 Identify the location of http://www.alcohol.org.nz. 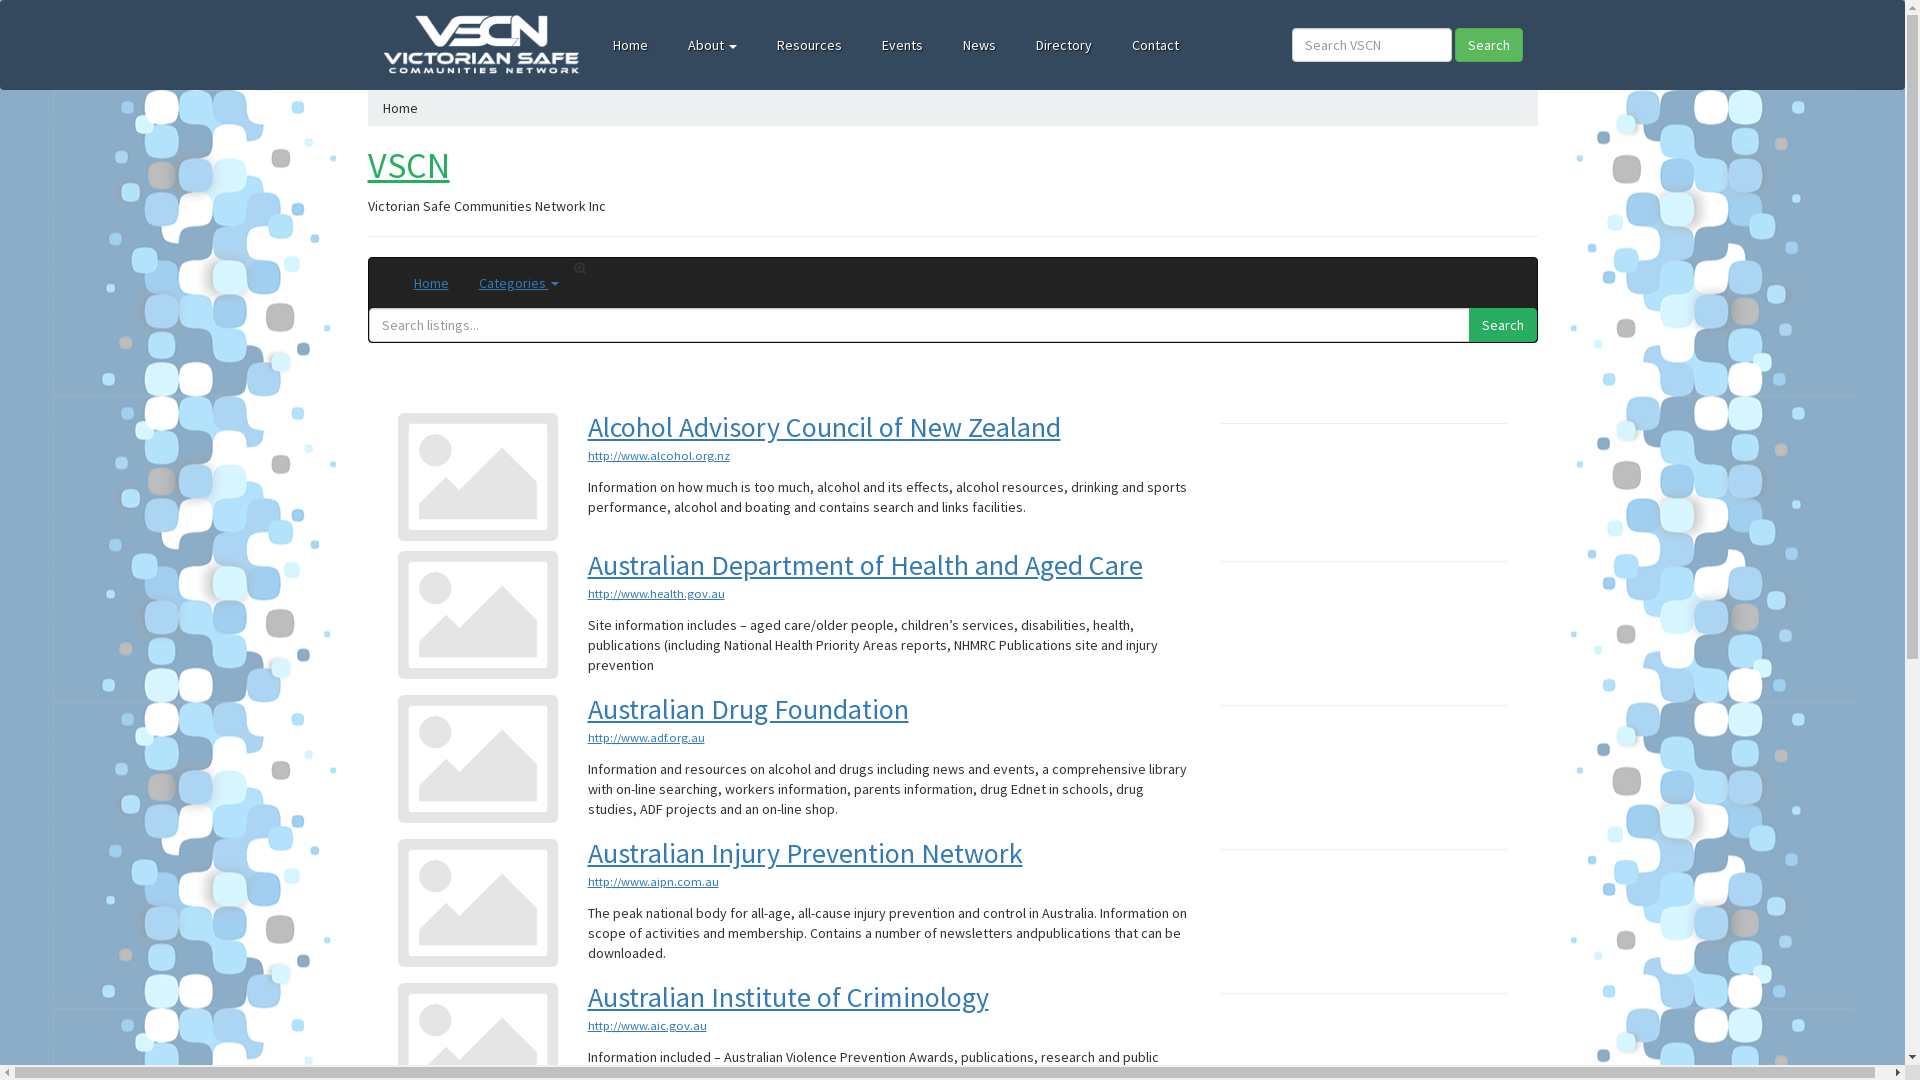
(659, 456).